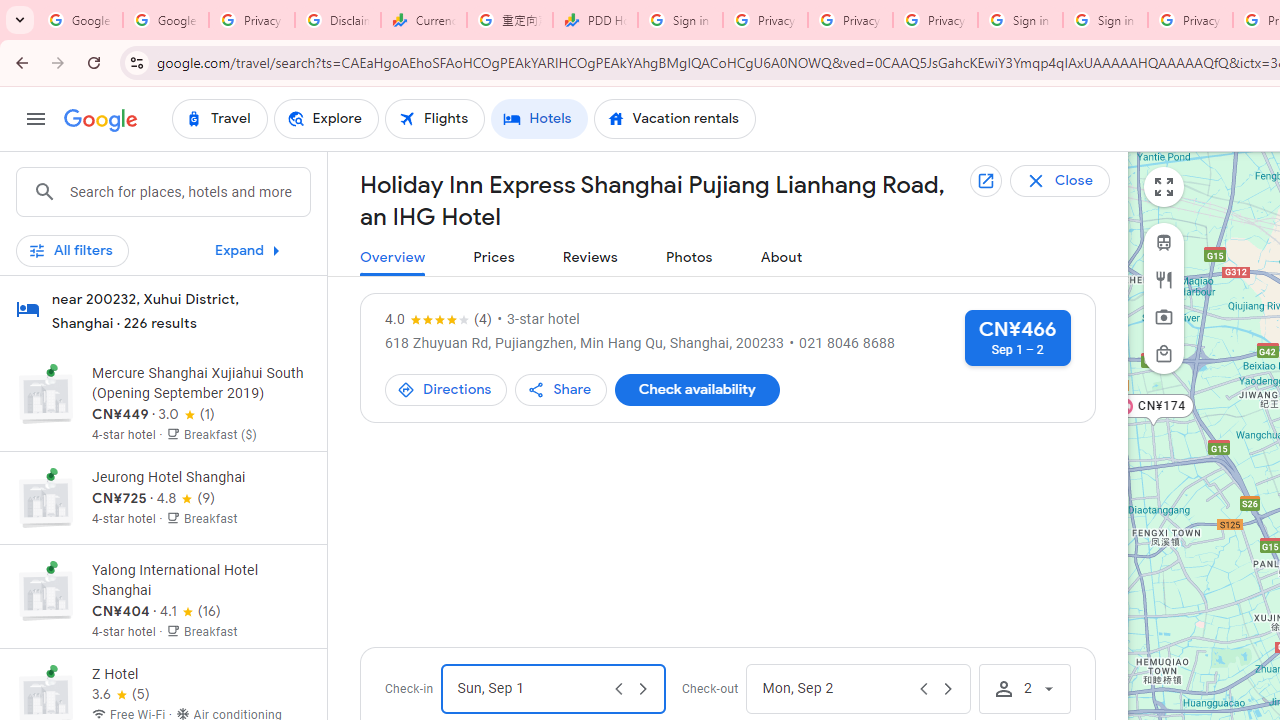  I want to click on View larger map, so click(1164, 187).